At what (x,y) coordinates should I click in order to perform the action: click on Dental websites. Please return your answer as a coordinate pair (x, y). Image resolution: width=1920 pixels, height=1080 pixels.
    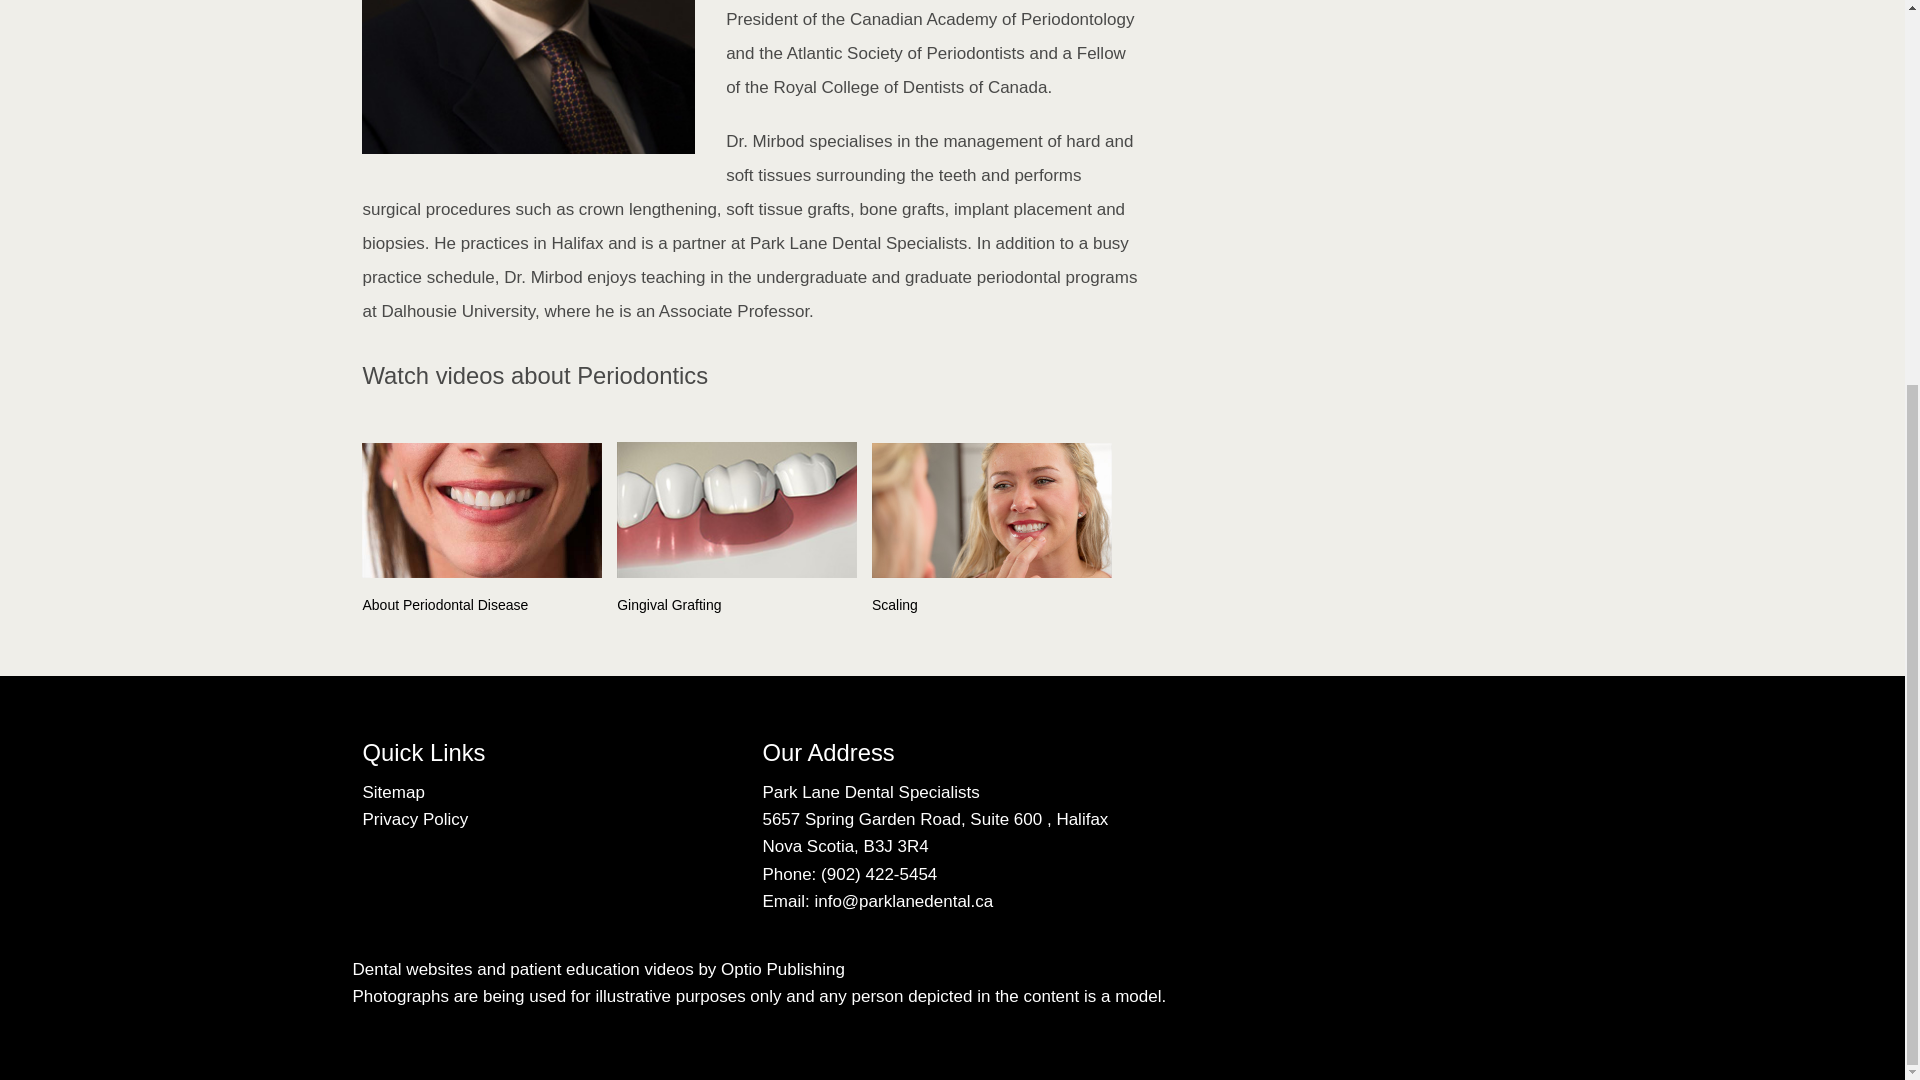
    Looking at the image, I should click on (412, 969).